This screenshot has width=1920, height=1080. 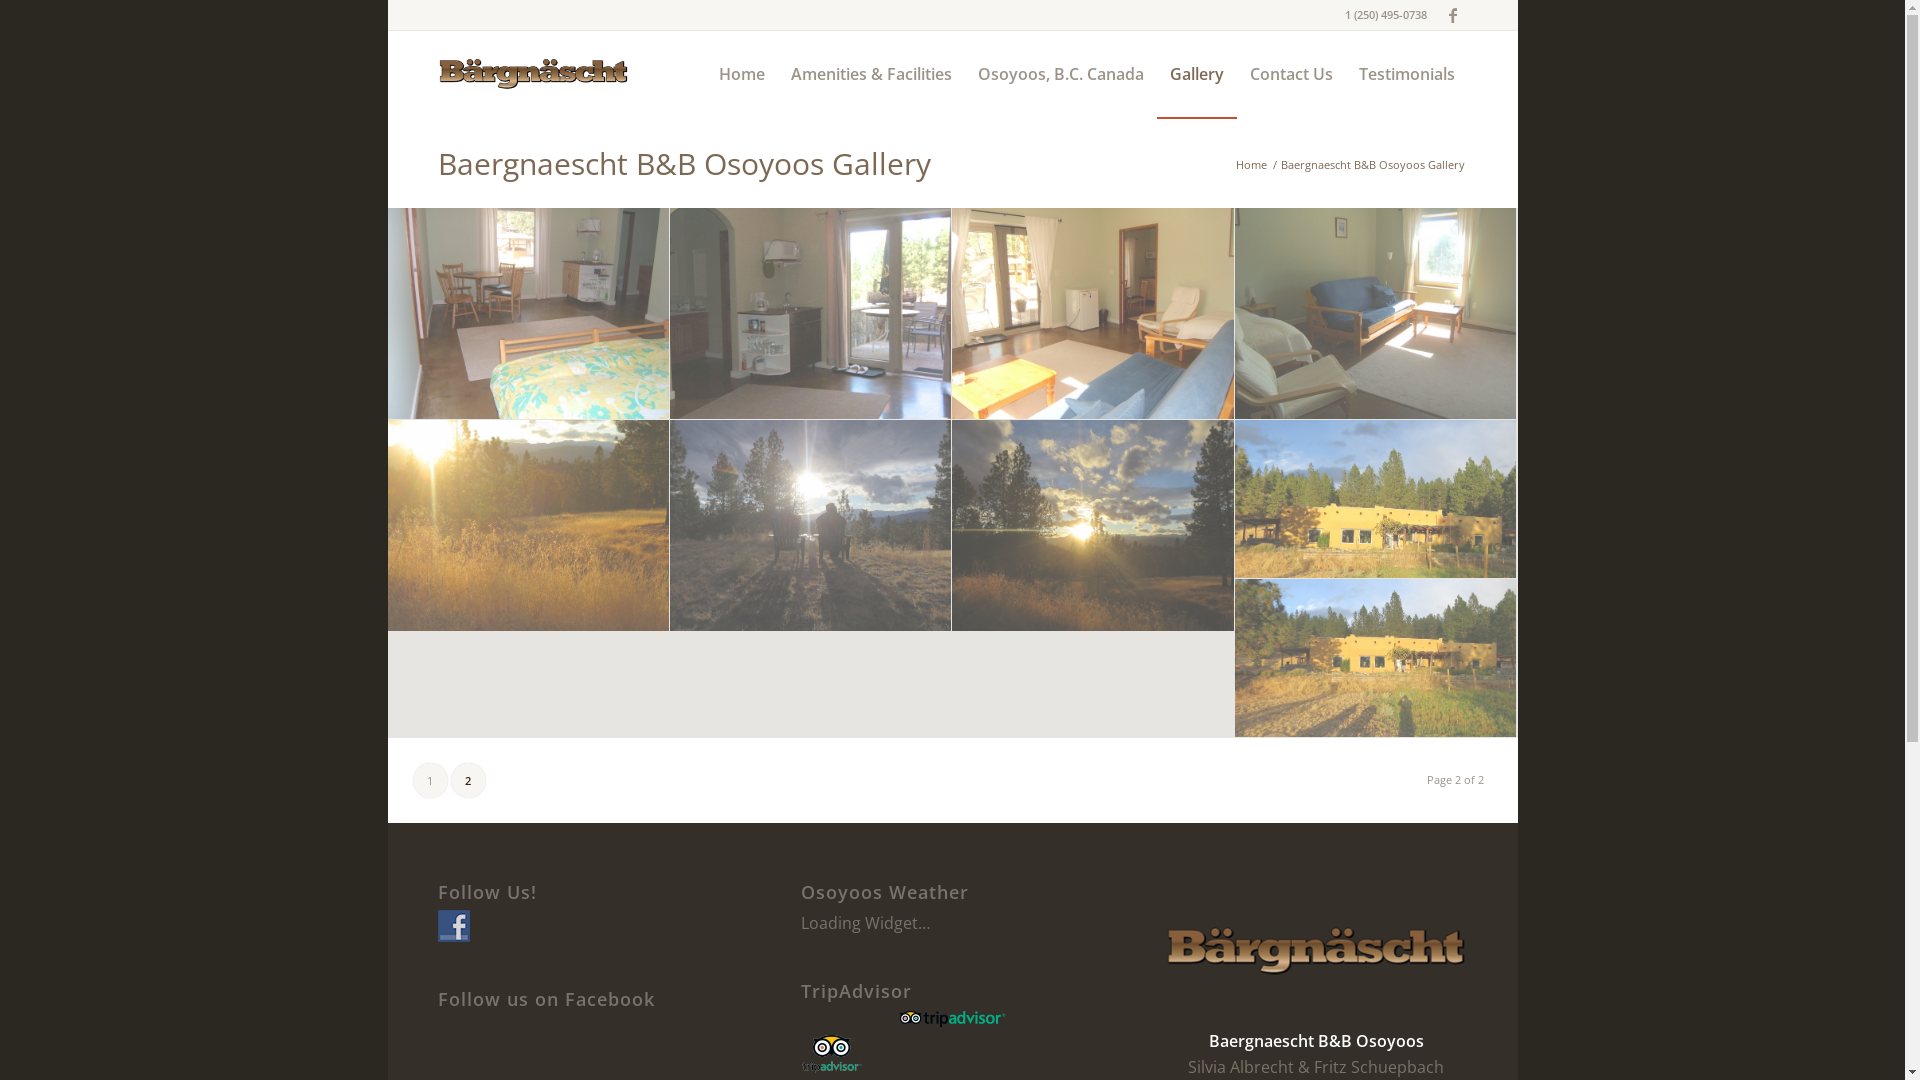 What do you see at coordinates (810, 314) in the screenshot?
I see `Baergnaescht B&B Osoyoos` at bounding box center [810, 314].